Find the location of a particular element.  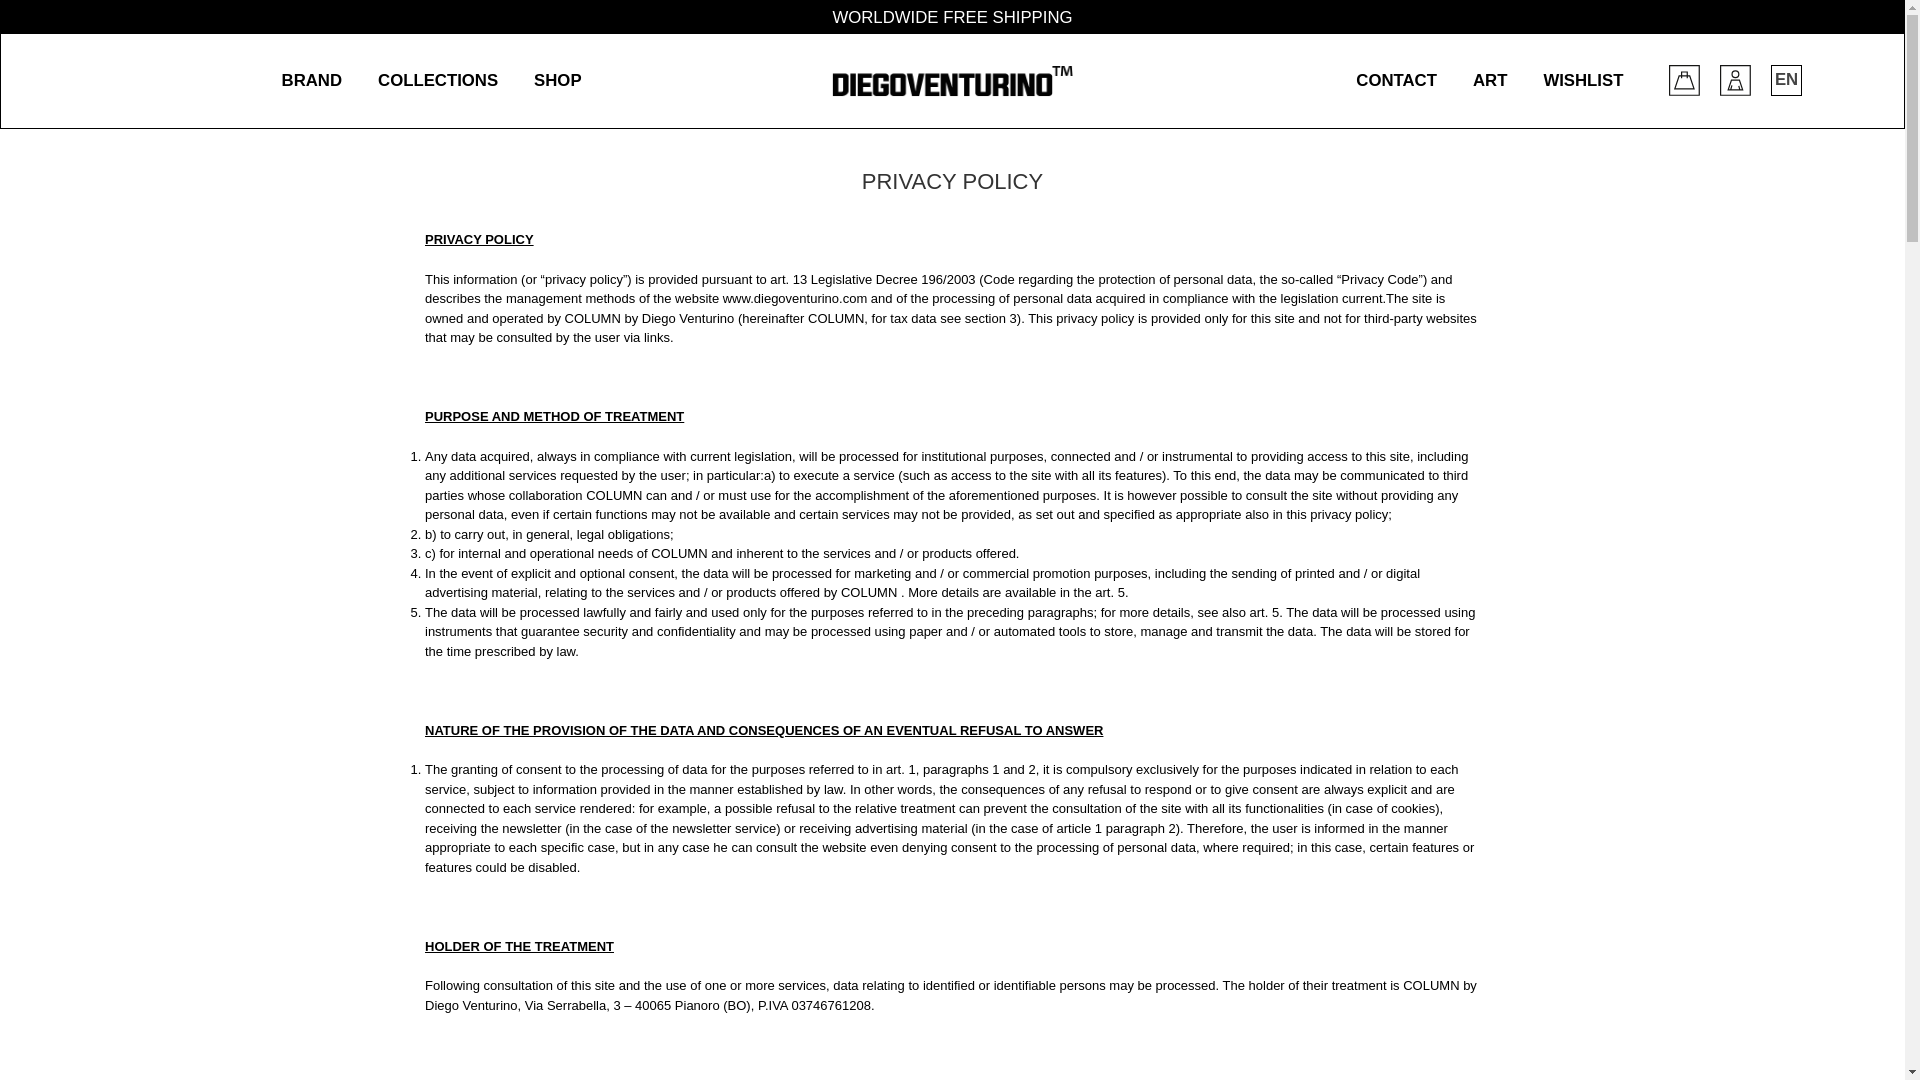

EN is located at coordinates (1786, 80).